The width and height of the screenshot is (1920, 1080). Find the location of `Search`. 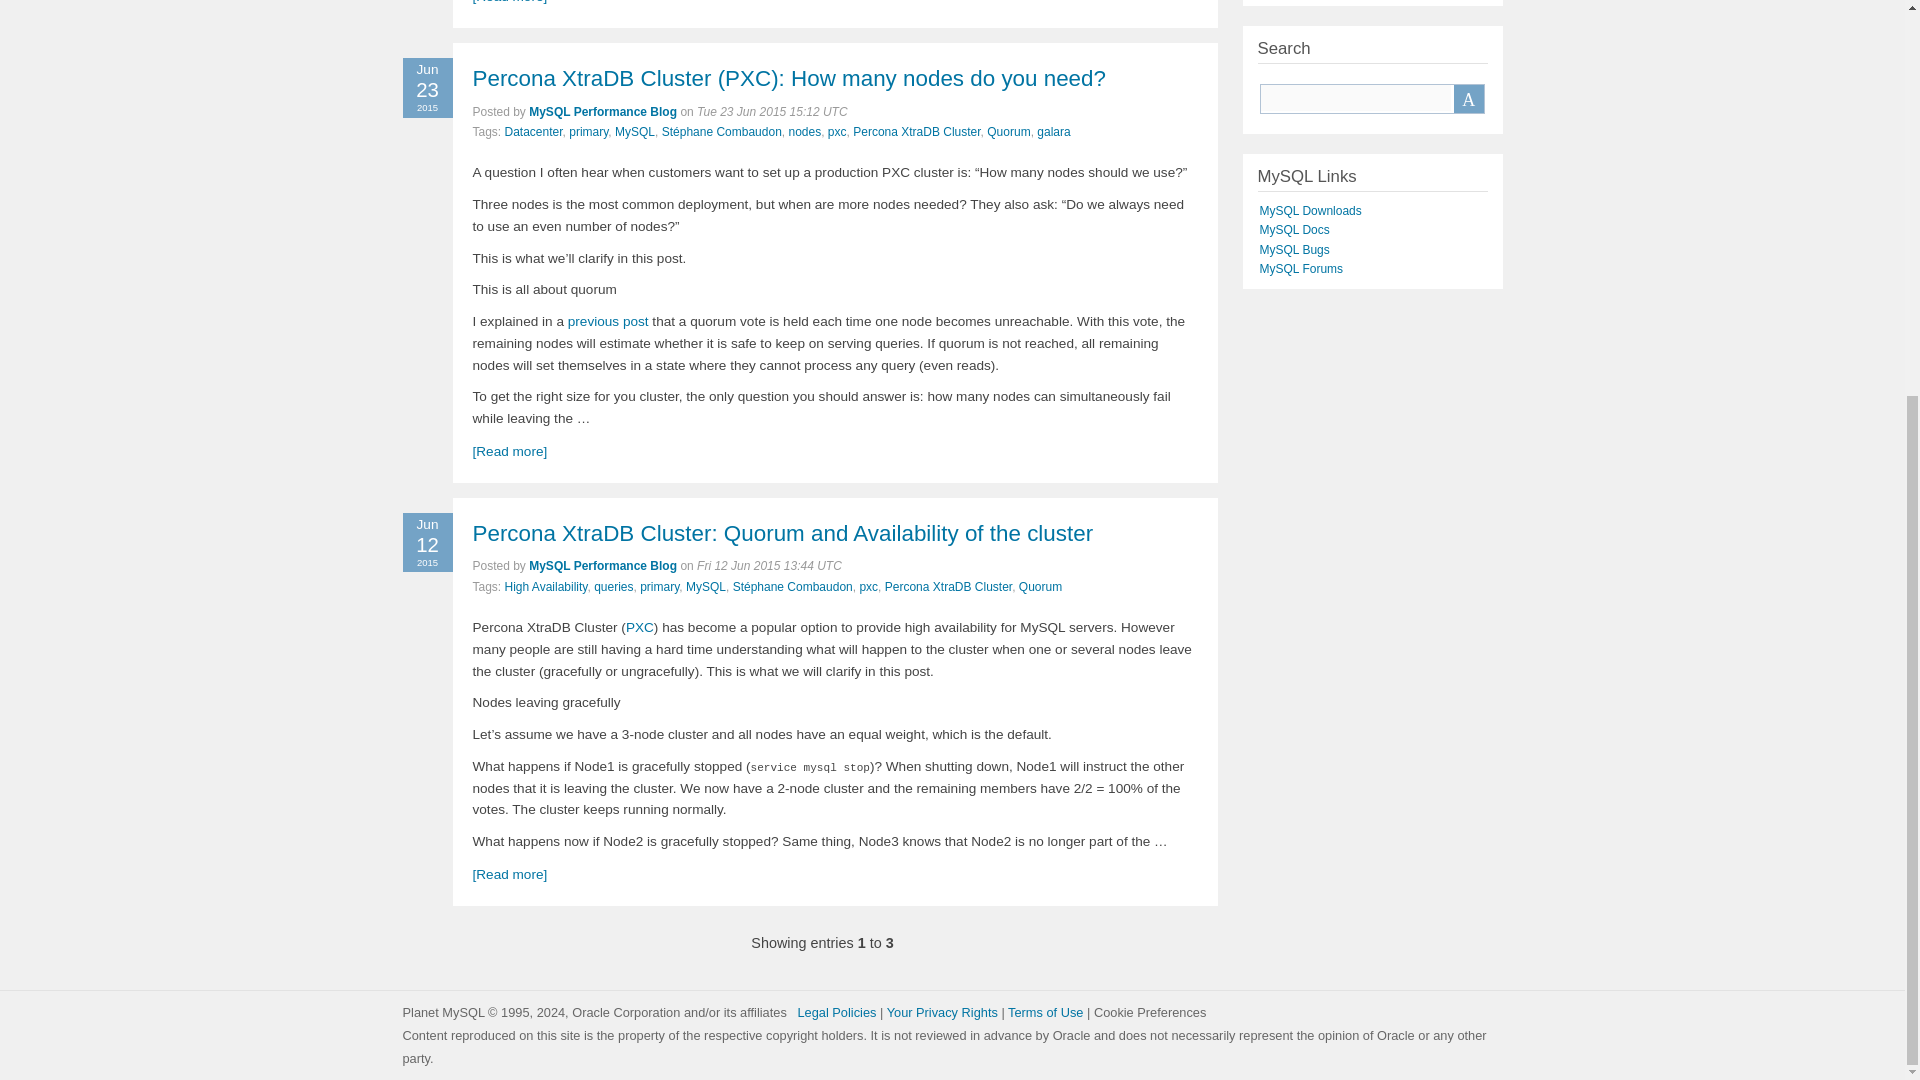

Search is located at coordinates (1468, 99).